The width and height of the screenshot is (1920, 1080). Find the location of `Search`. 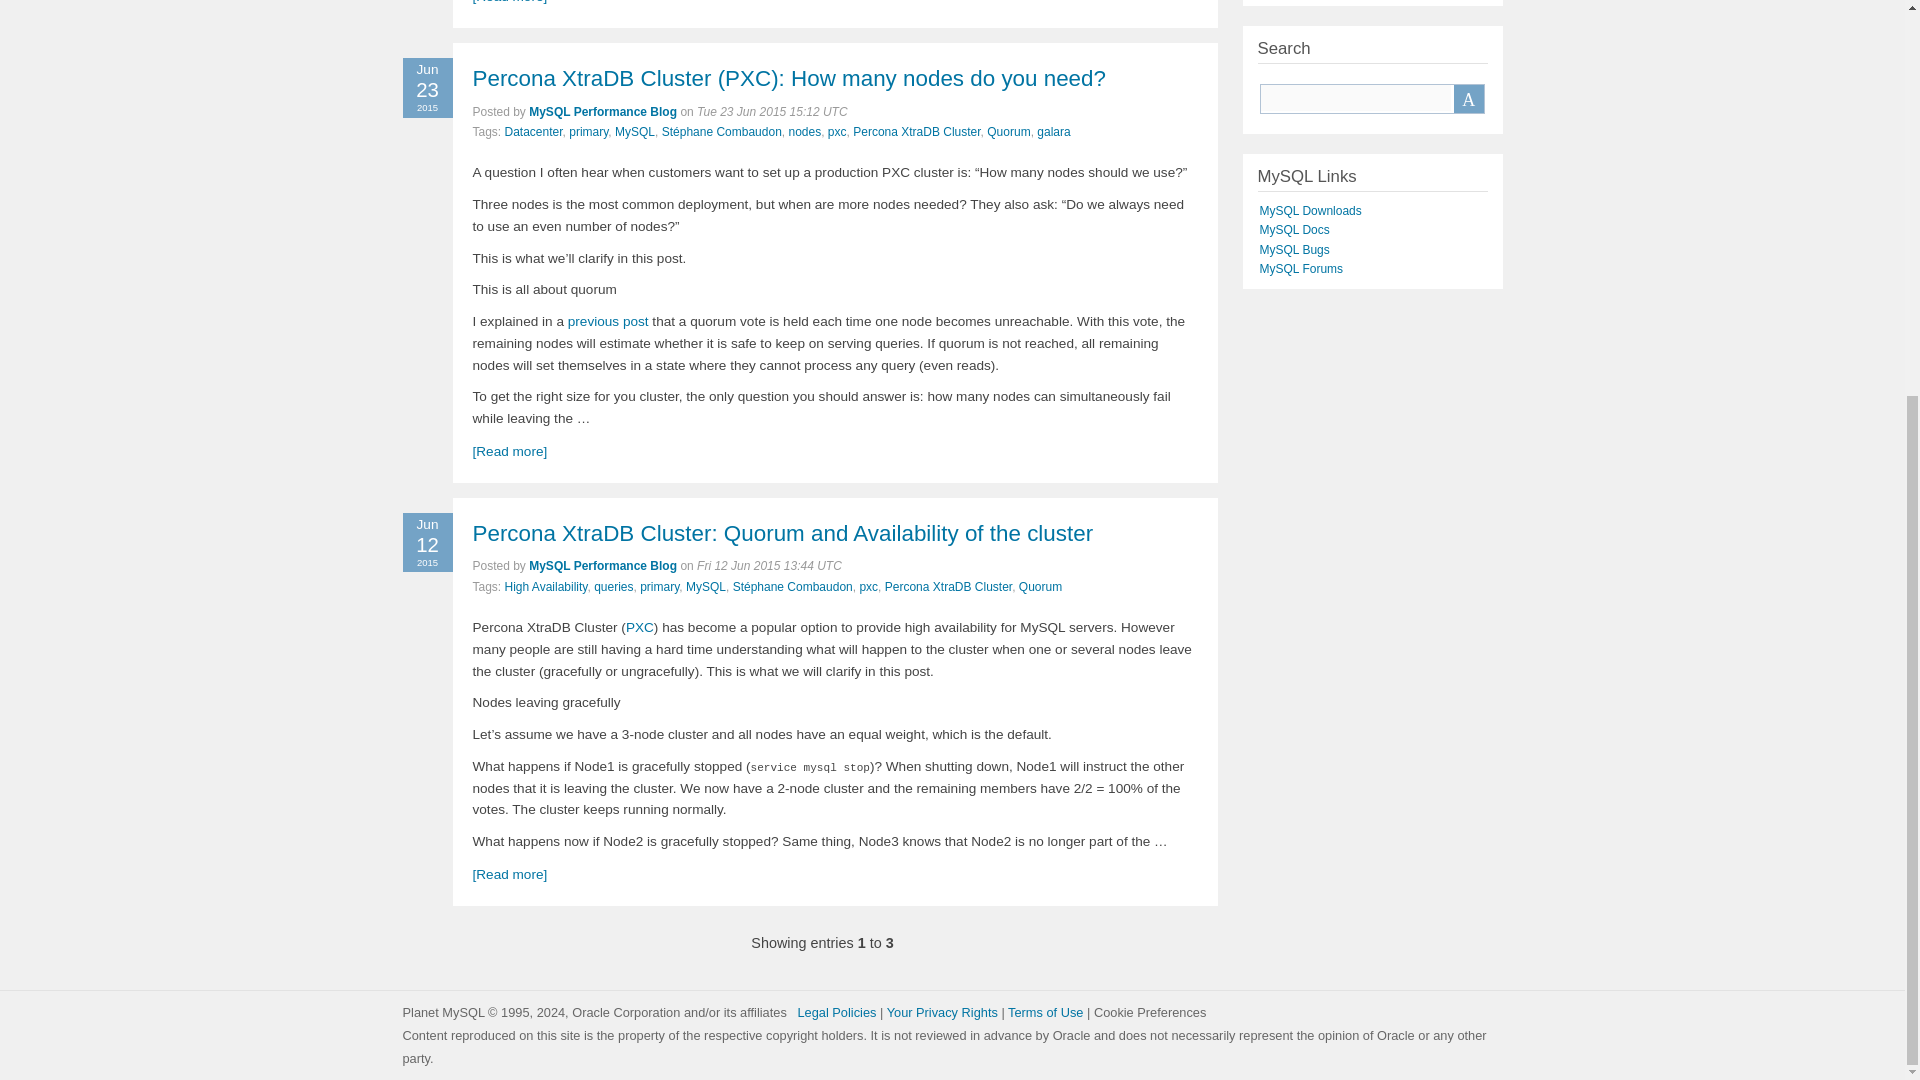

Search is located at coordinates (1468, 99).